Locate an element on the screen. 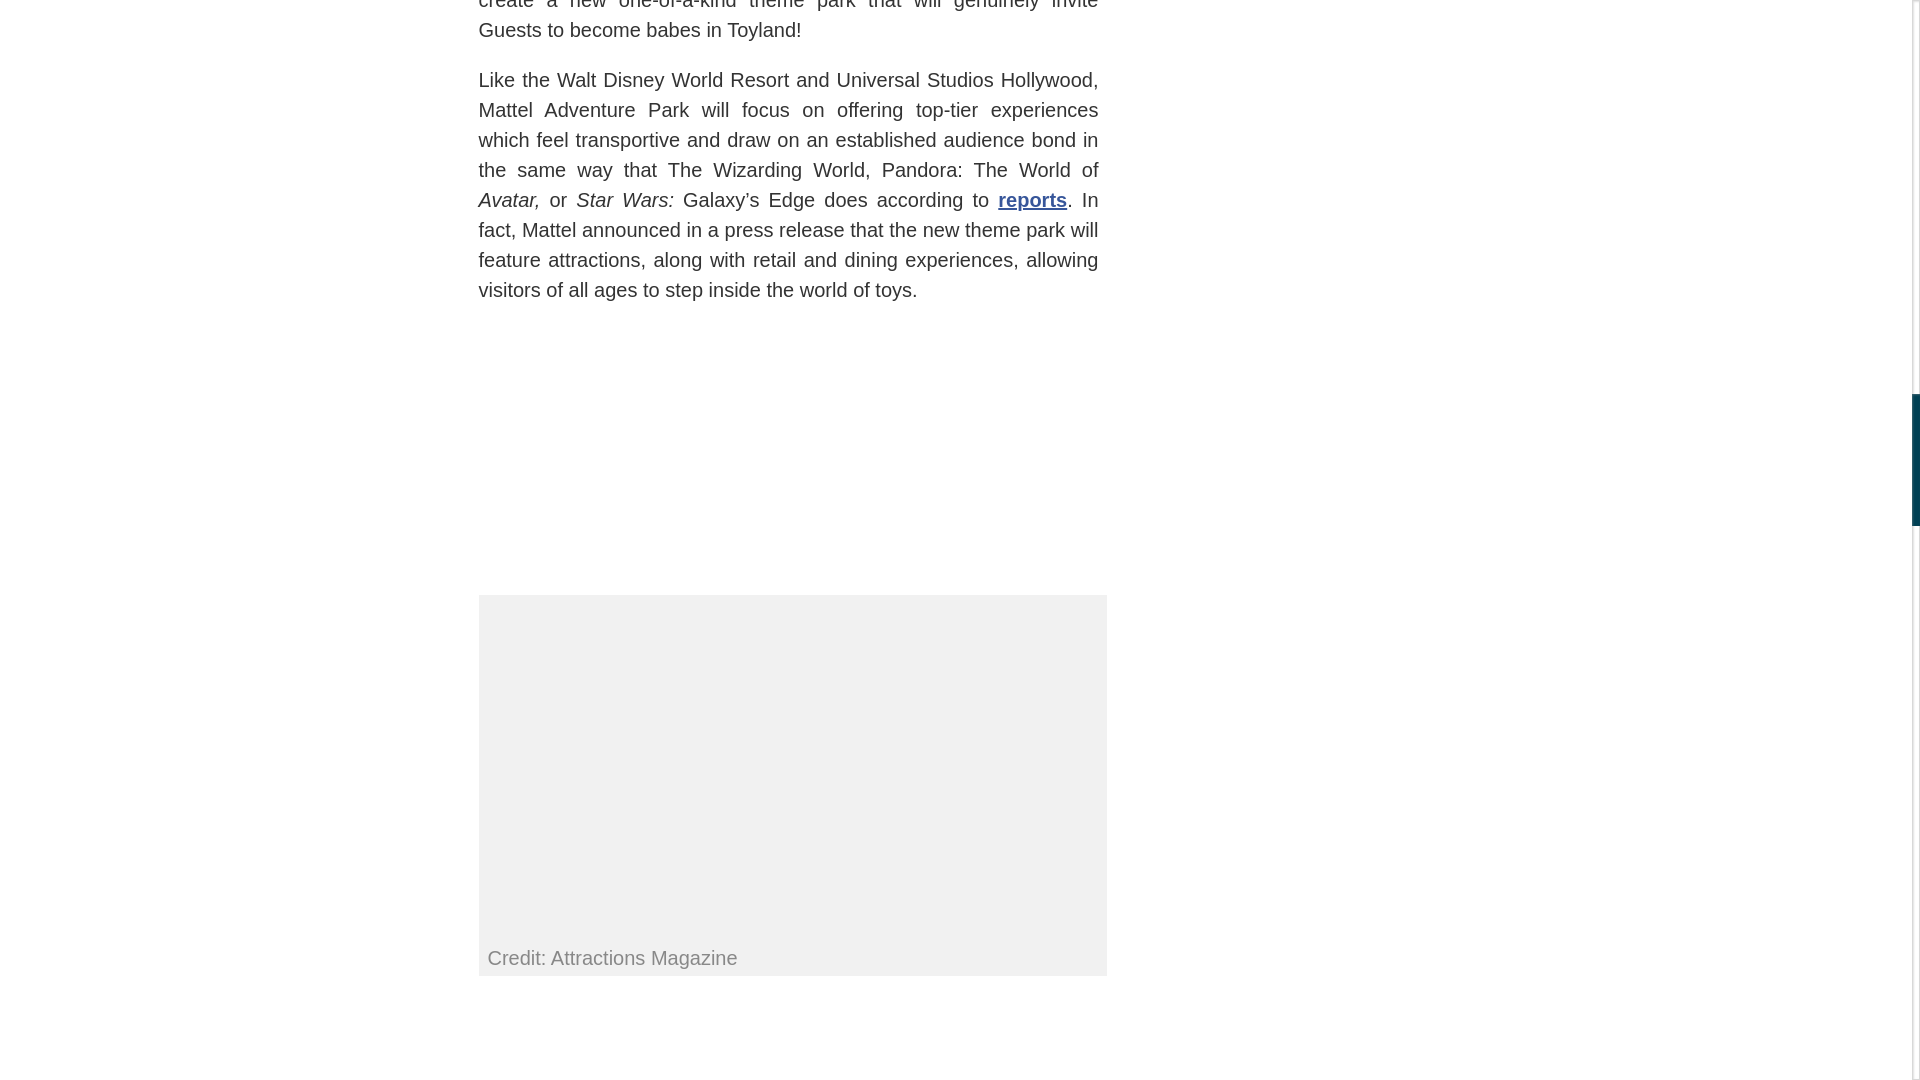 The height and width of the screenshot is (1080, 1920). reports is located at coordinates (1032, 200).